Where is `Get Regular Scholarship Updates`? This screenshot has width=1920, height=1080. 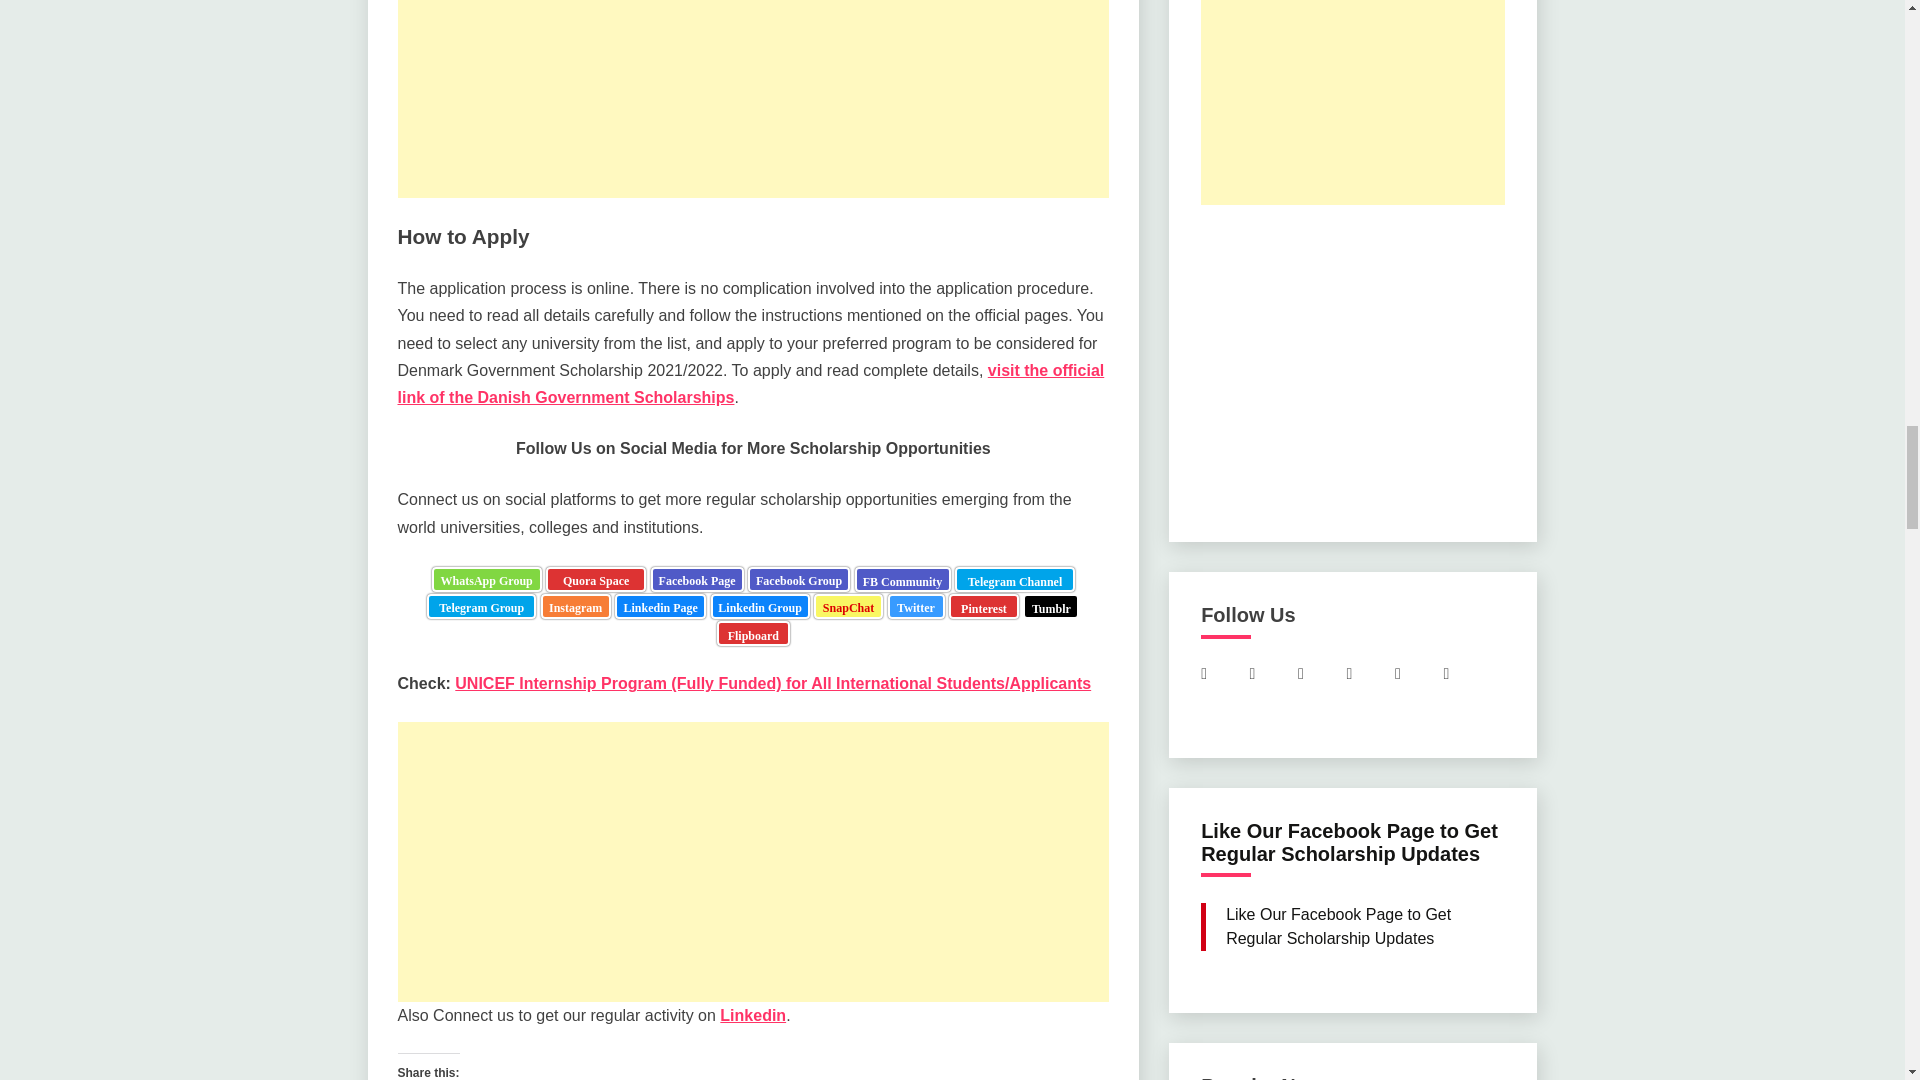 Get Regular Scholarship Updates is located at coordinates (799, 579).